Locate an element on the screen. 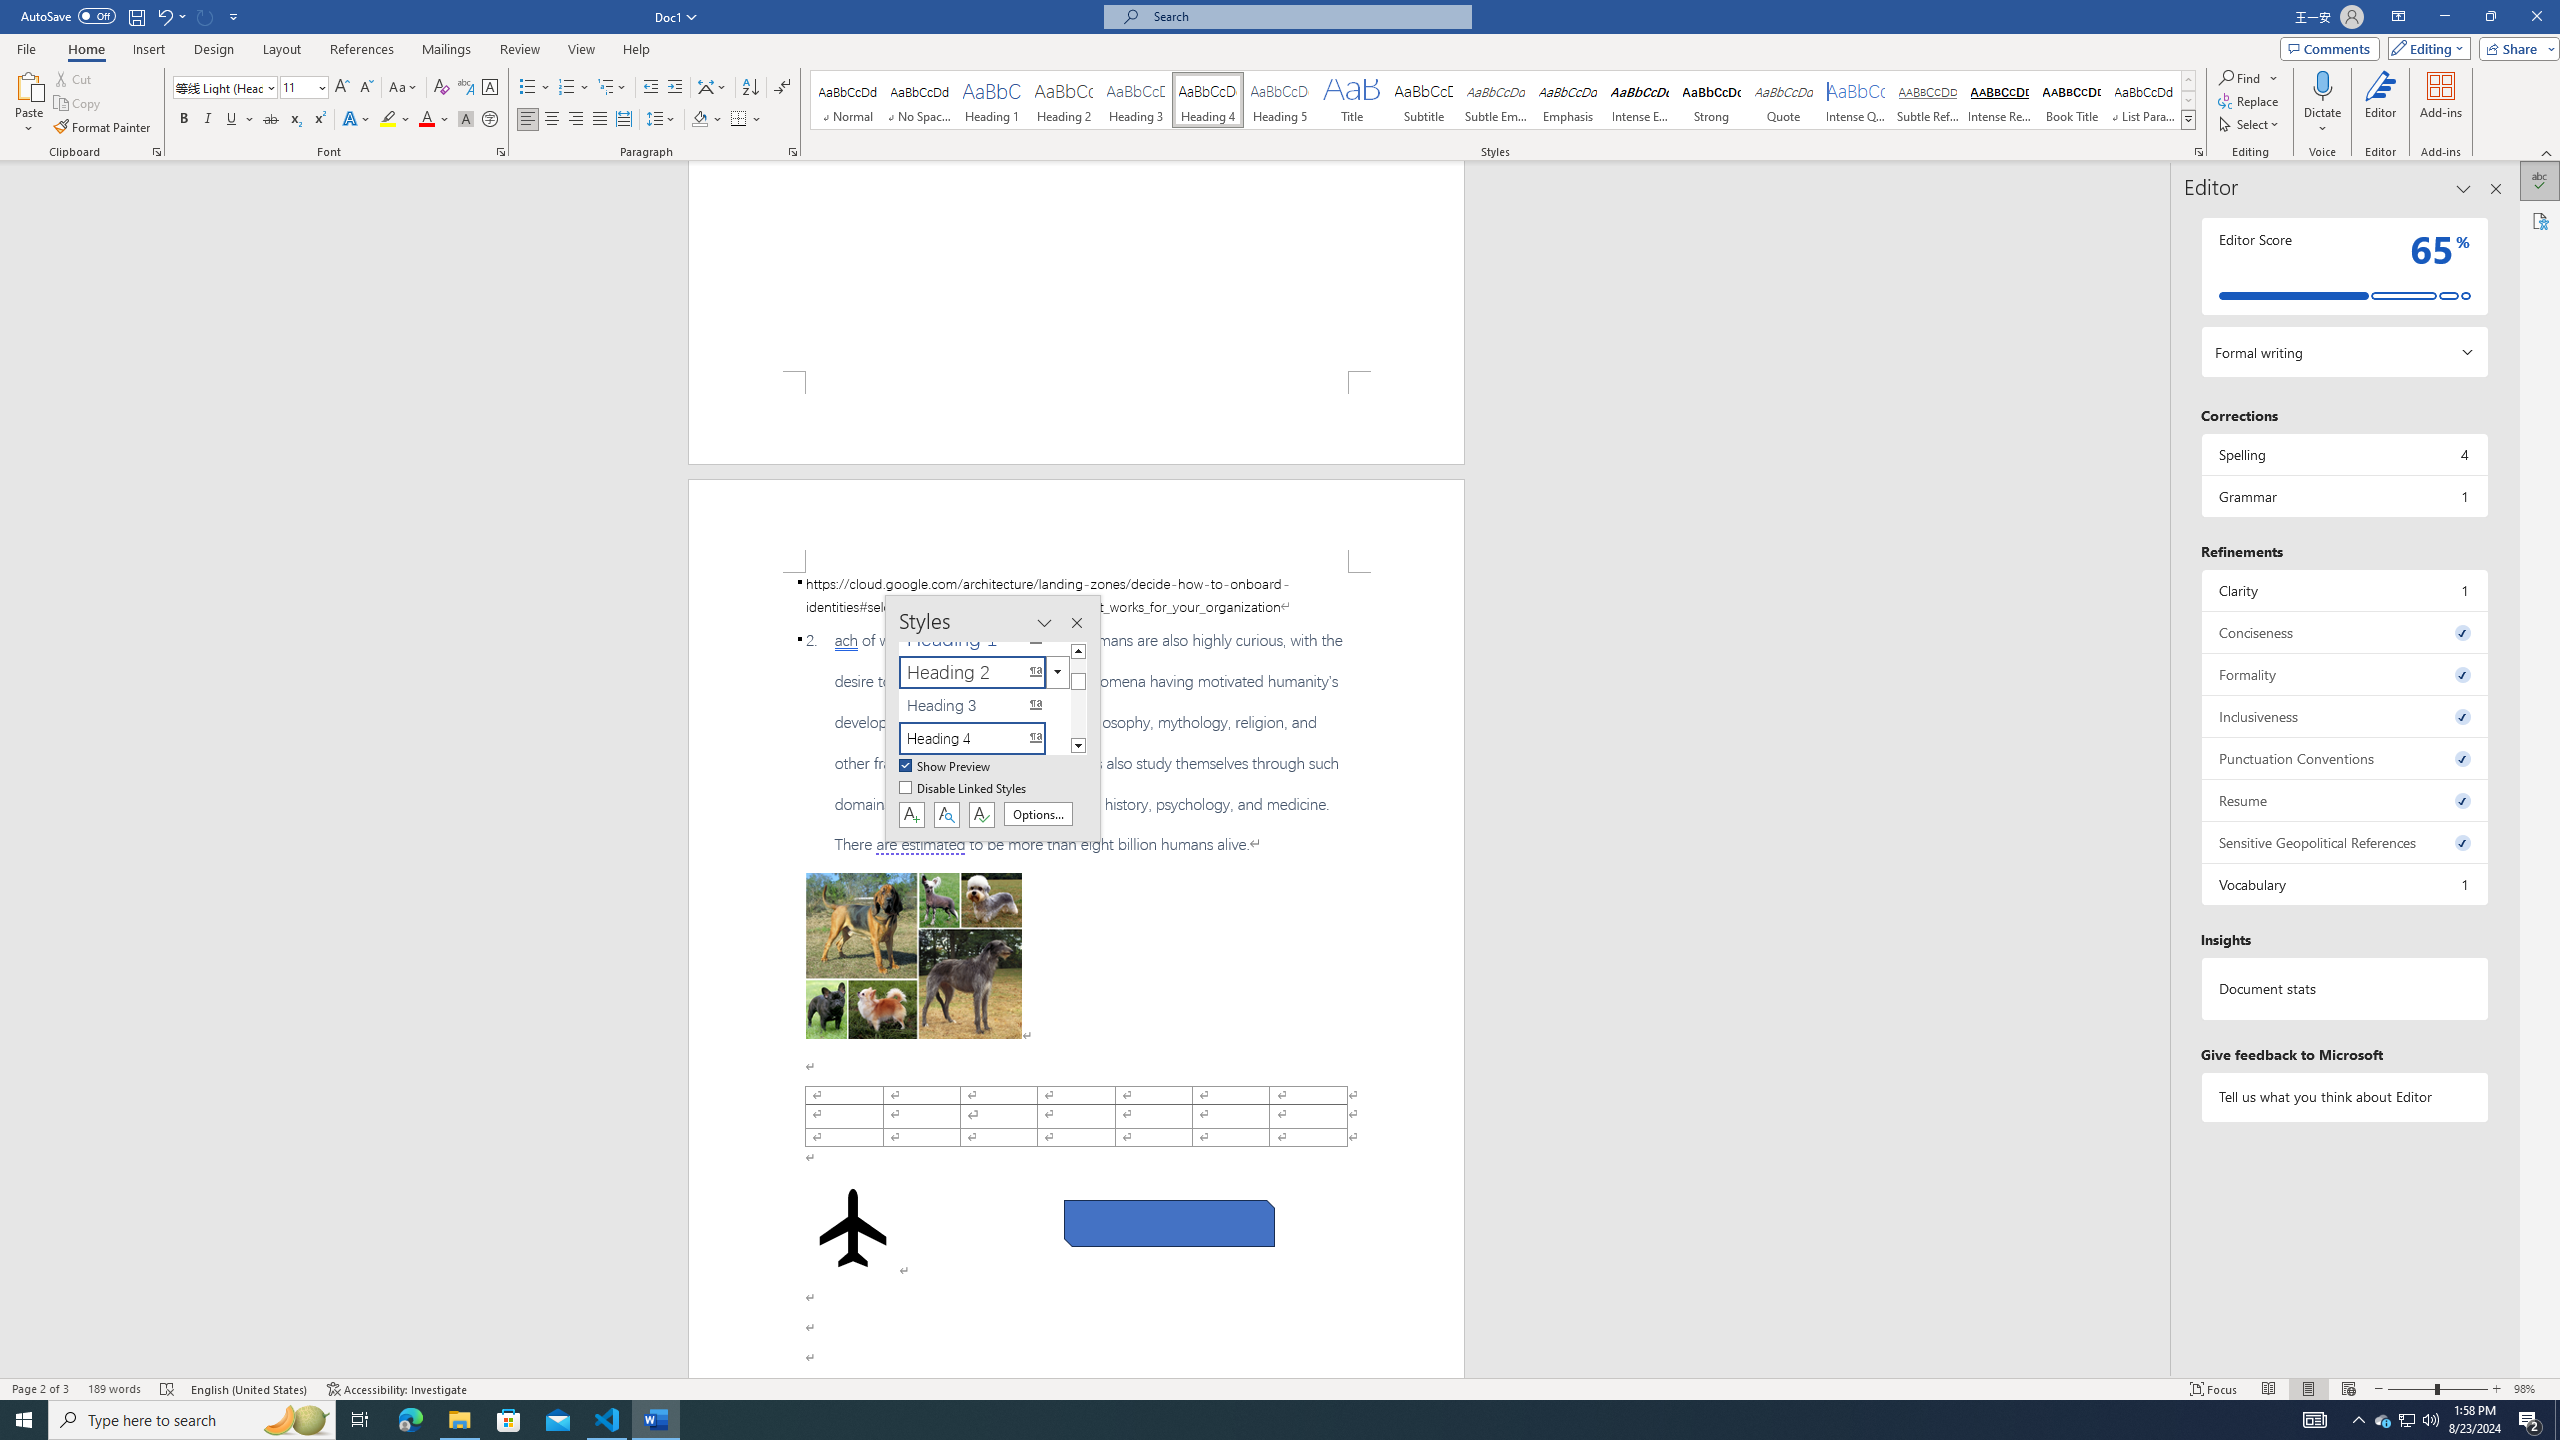 This screenshot has width=2560, height=1440. Header -Section 1- is located at coordinates (1076, 526).